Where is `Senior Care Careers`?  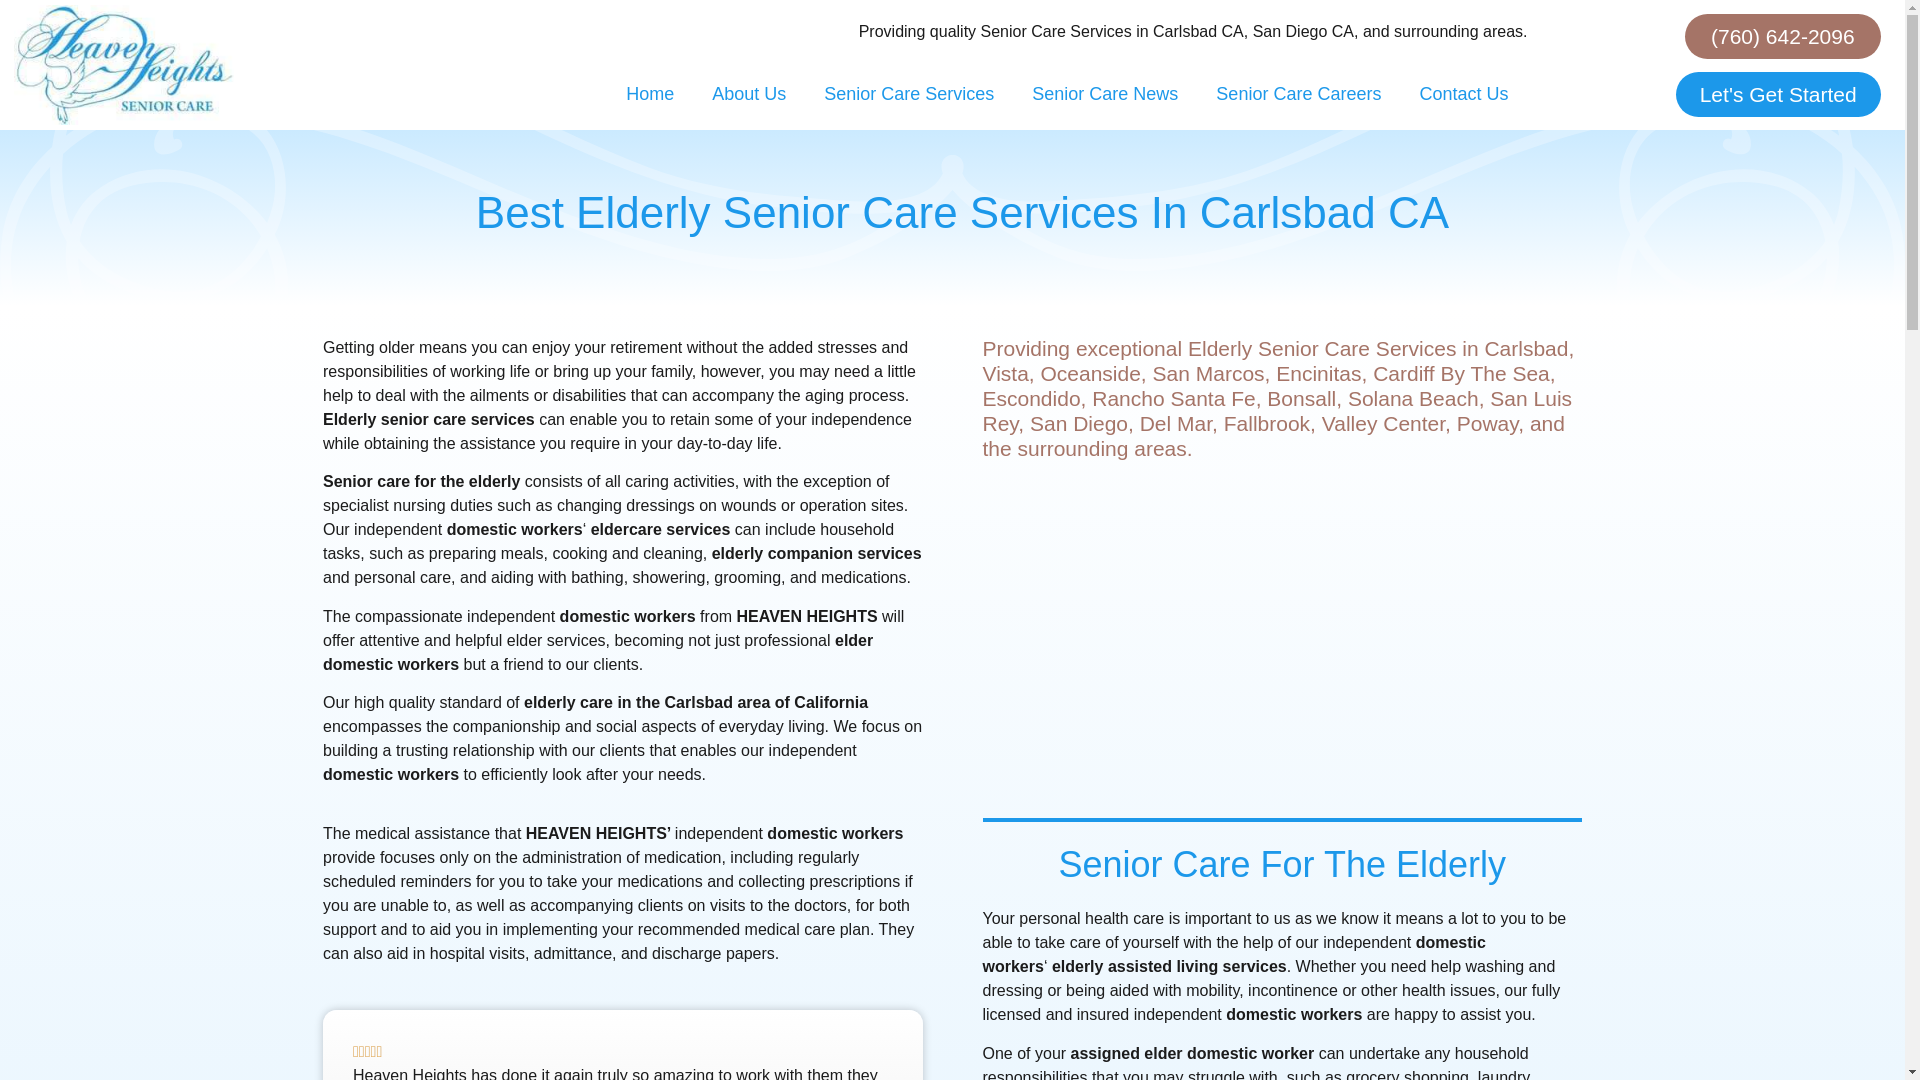
Senior Care Careers is located at coordinates (1298, 93).